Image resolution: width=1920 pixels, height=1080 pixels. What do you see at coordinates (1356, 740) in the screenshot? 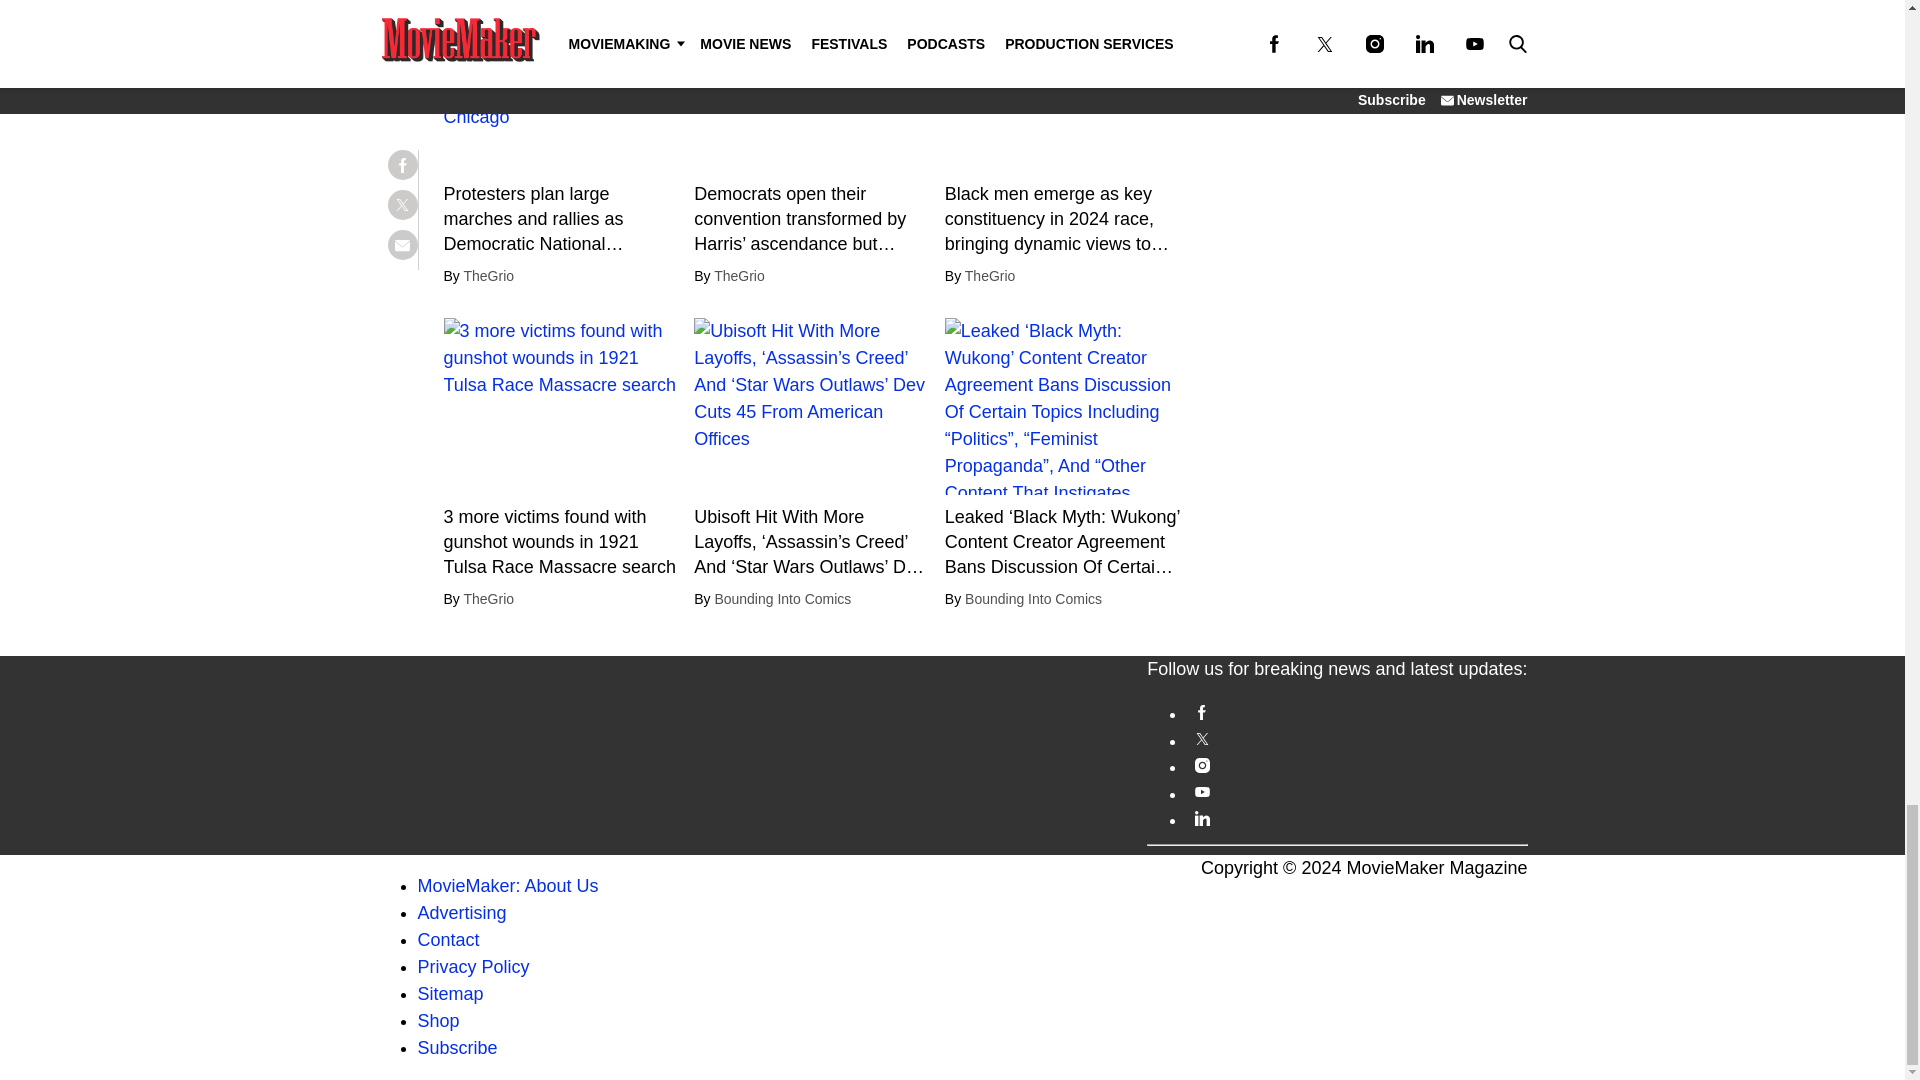
I see `Follow us on Twitter` at bounding box center [1356, 740].